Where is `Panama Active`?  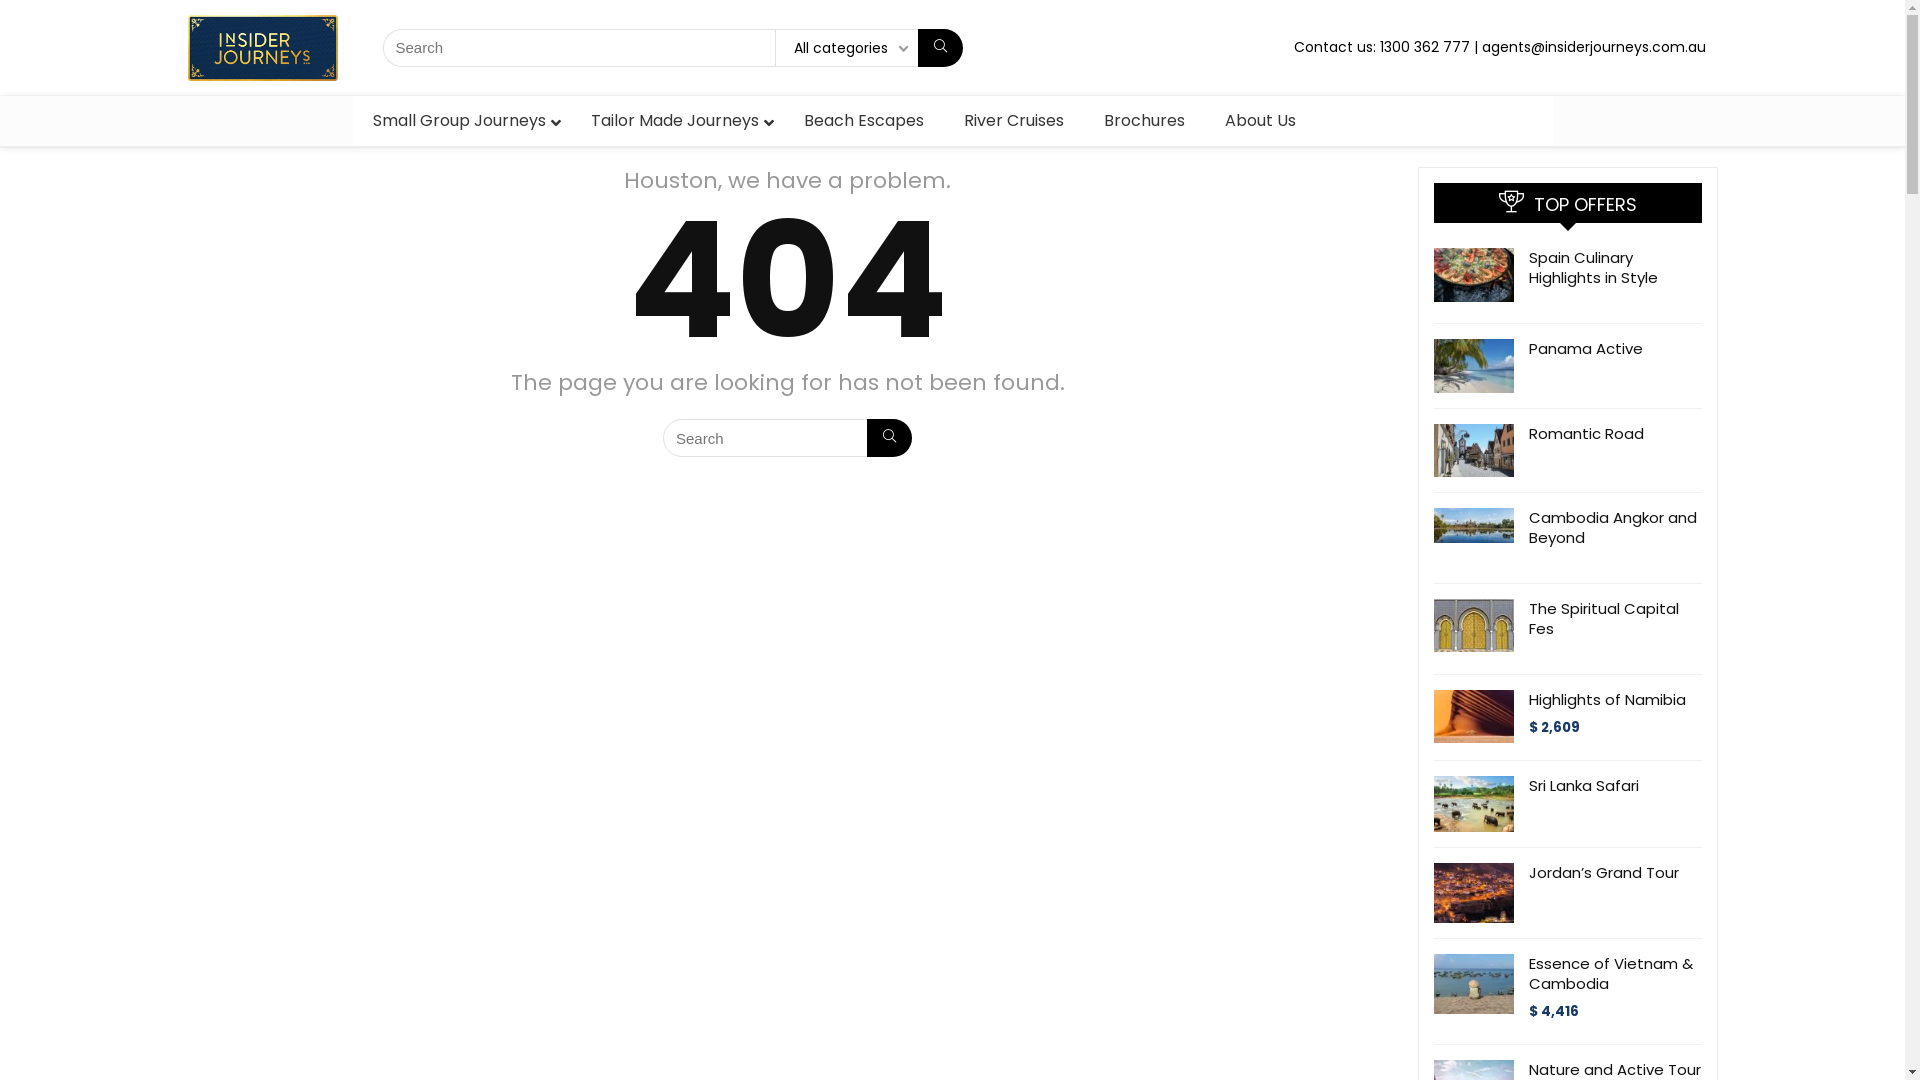 Panama Active is located at coordinates (1585, 348).